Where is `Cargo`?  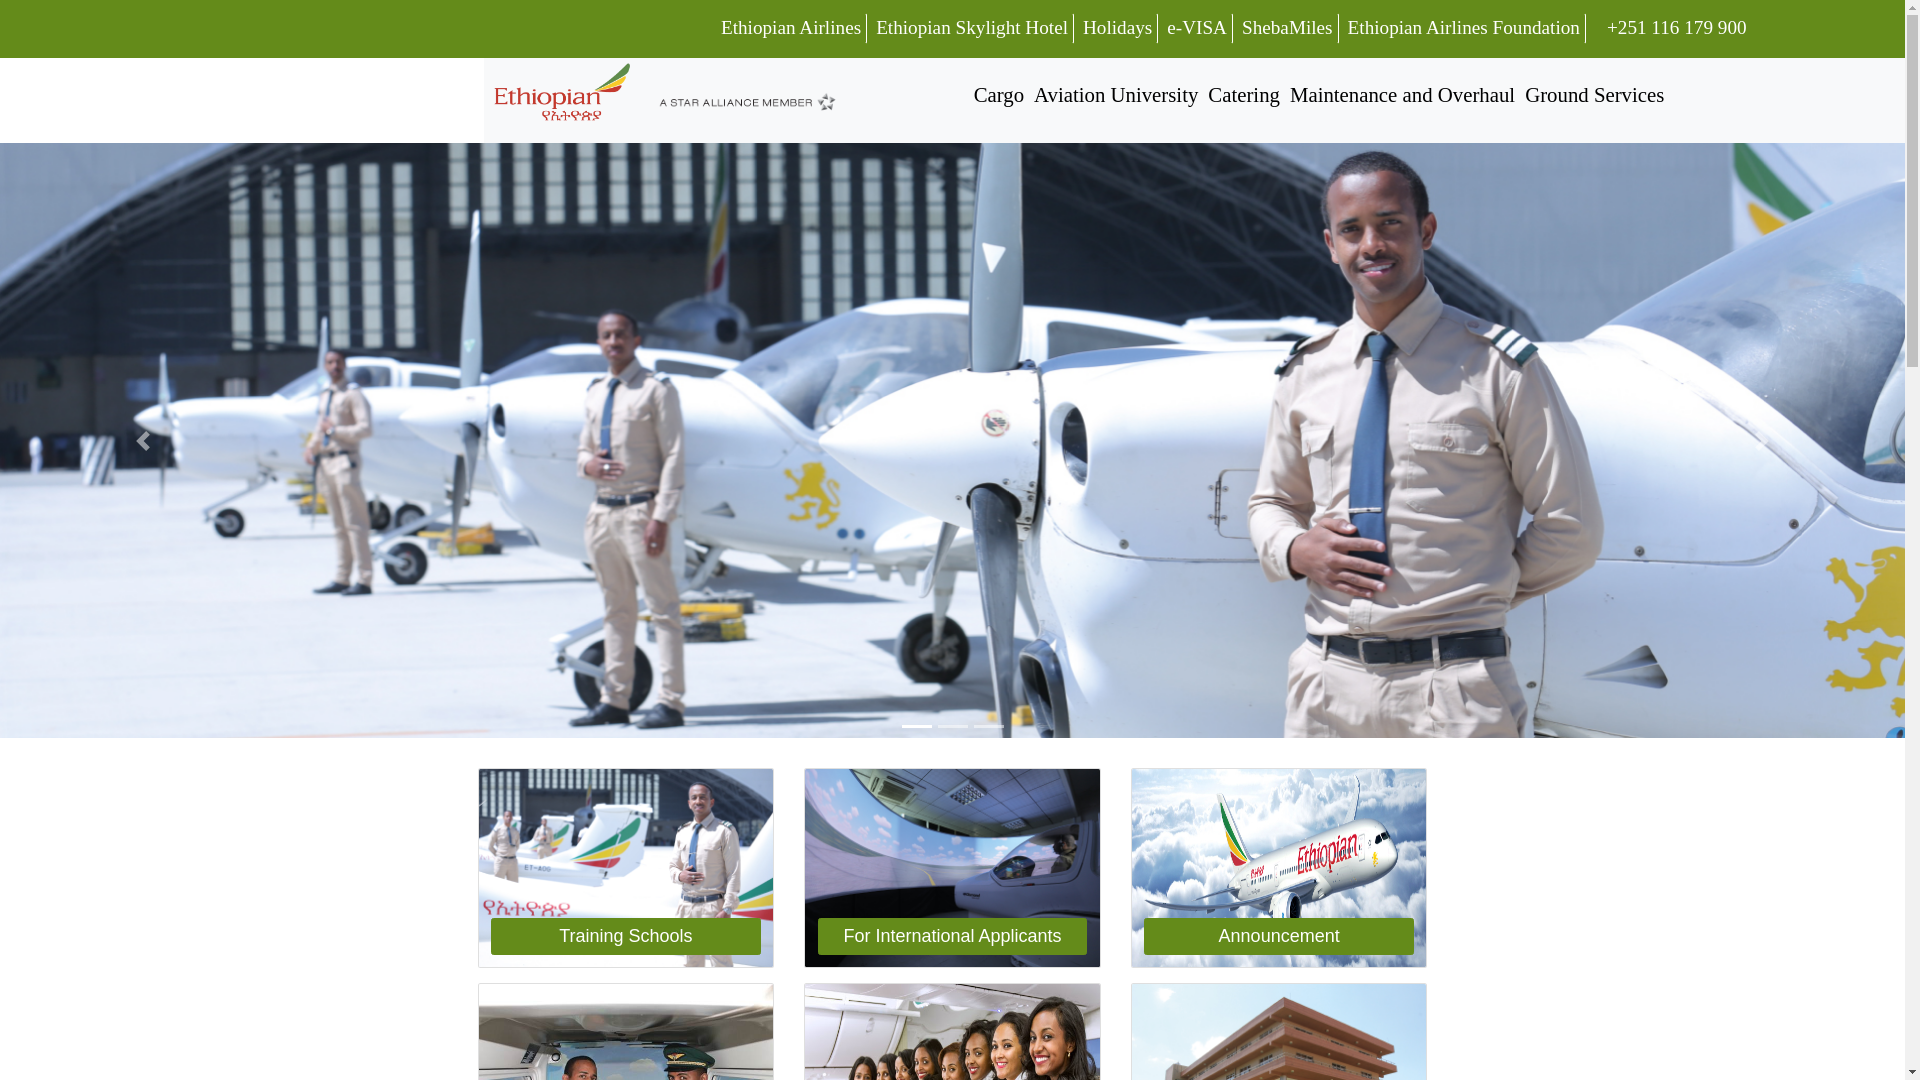
Cargo is located at coordinates (999, 95).